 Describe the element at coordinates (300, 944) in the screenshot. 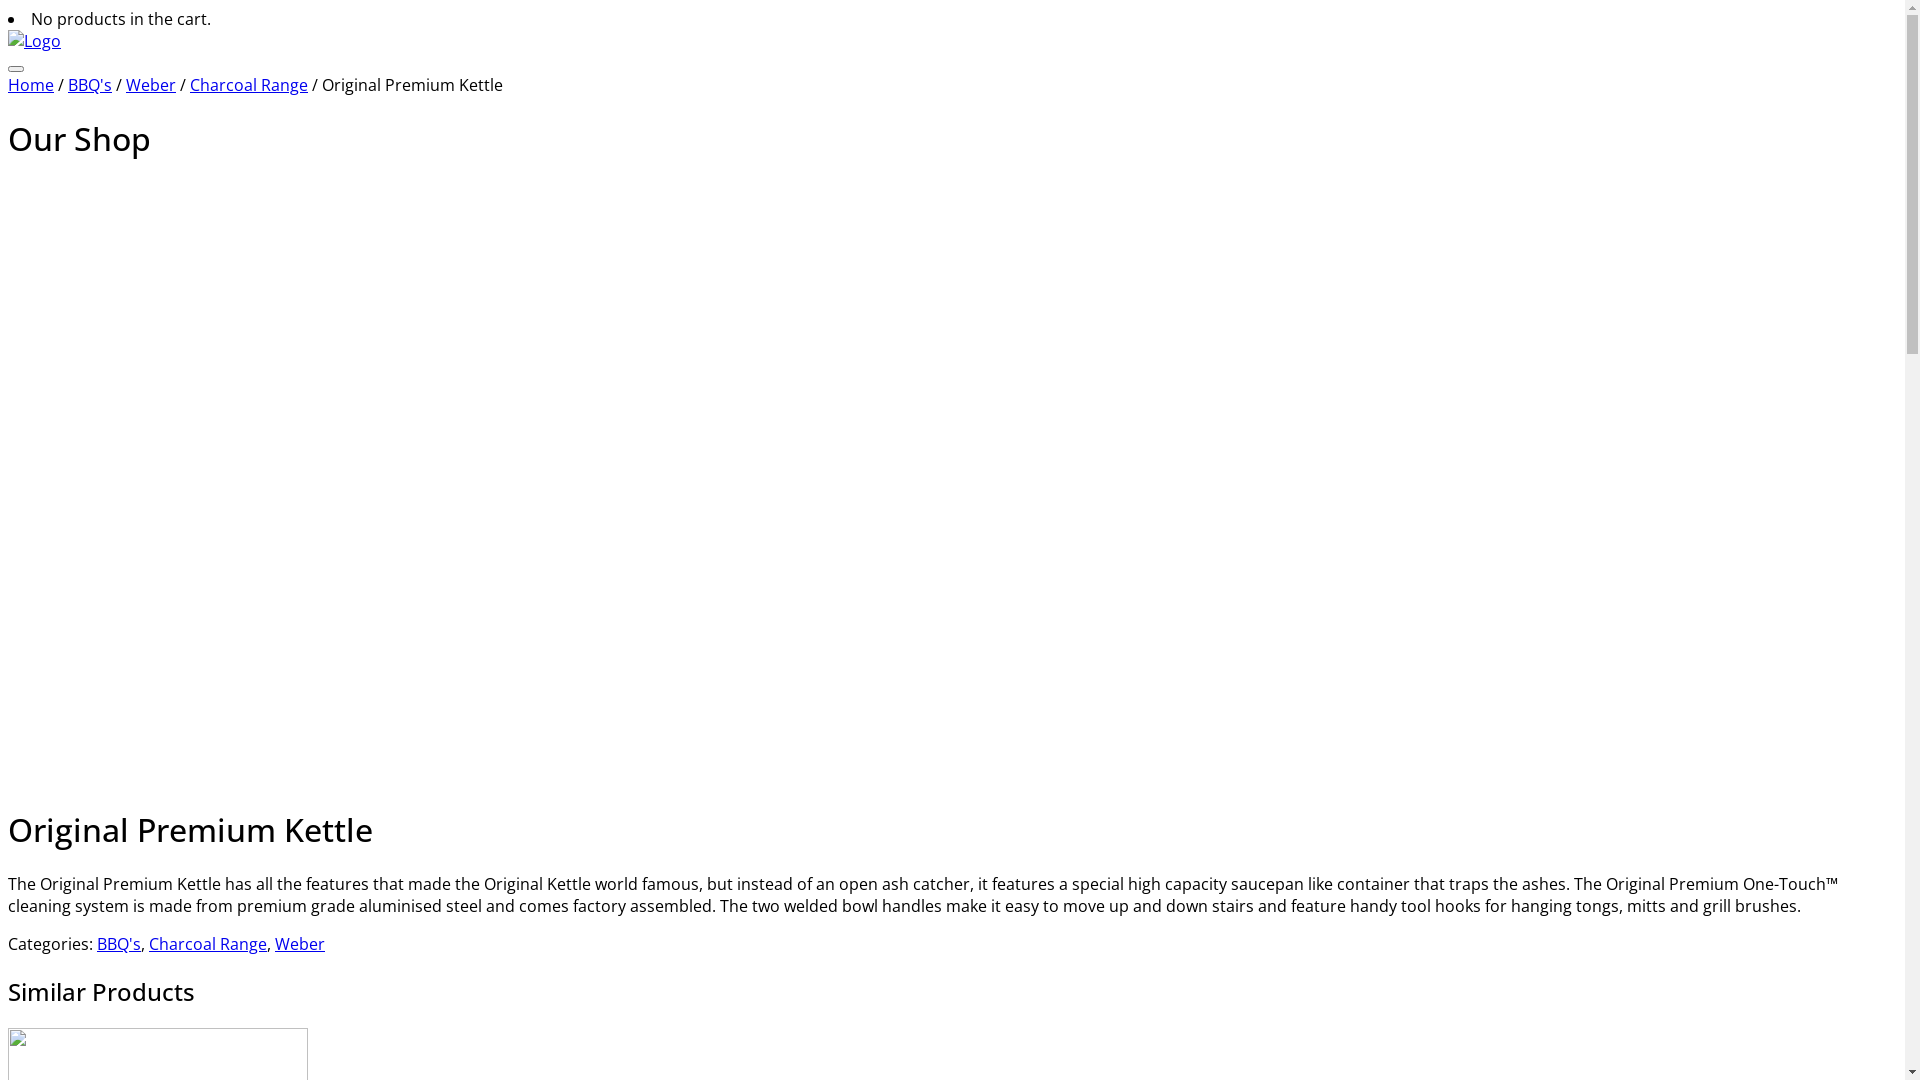

I see `Weber` at that location.